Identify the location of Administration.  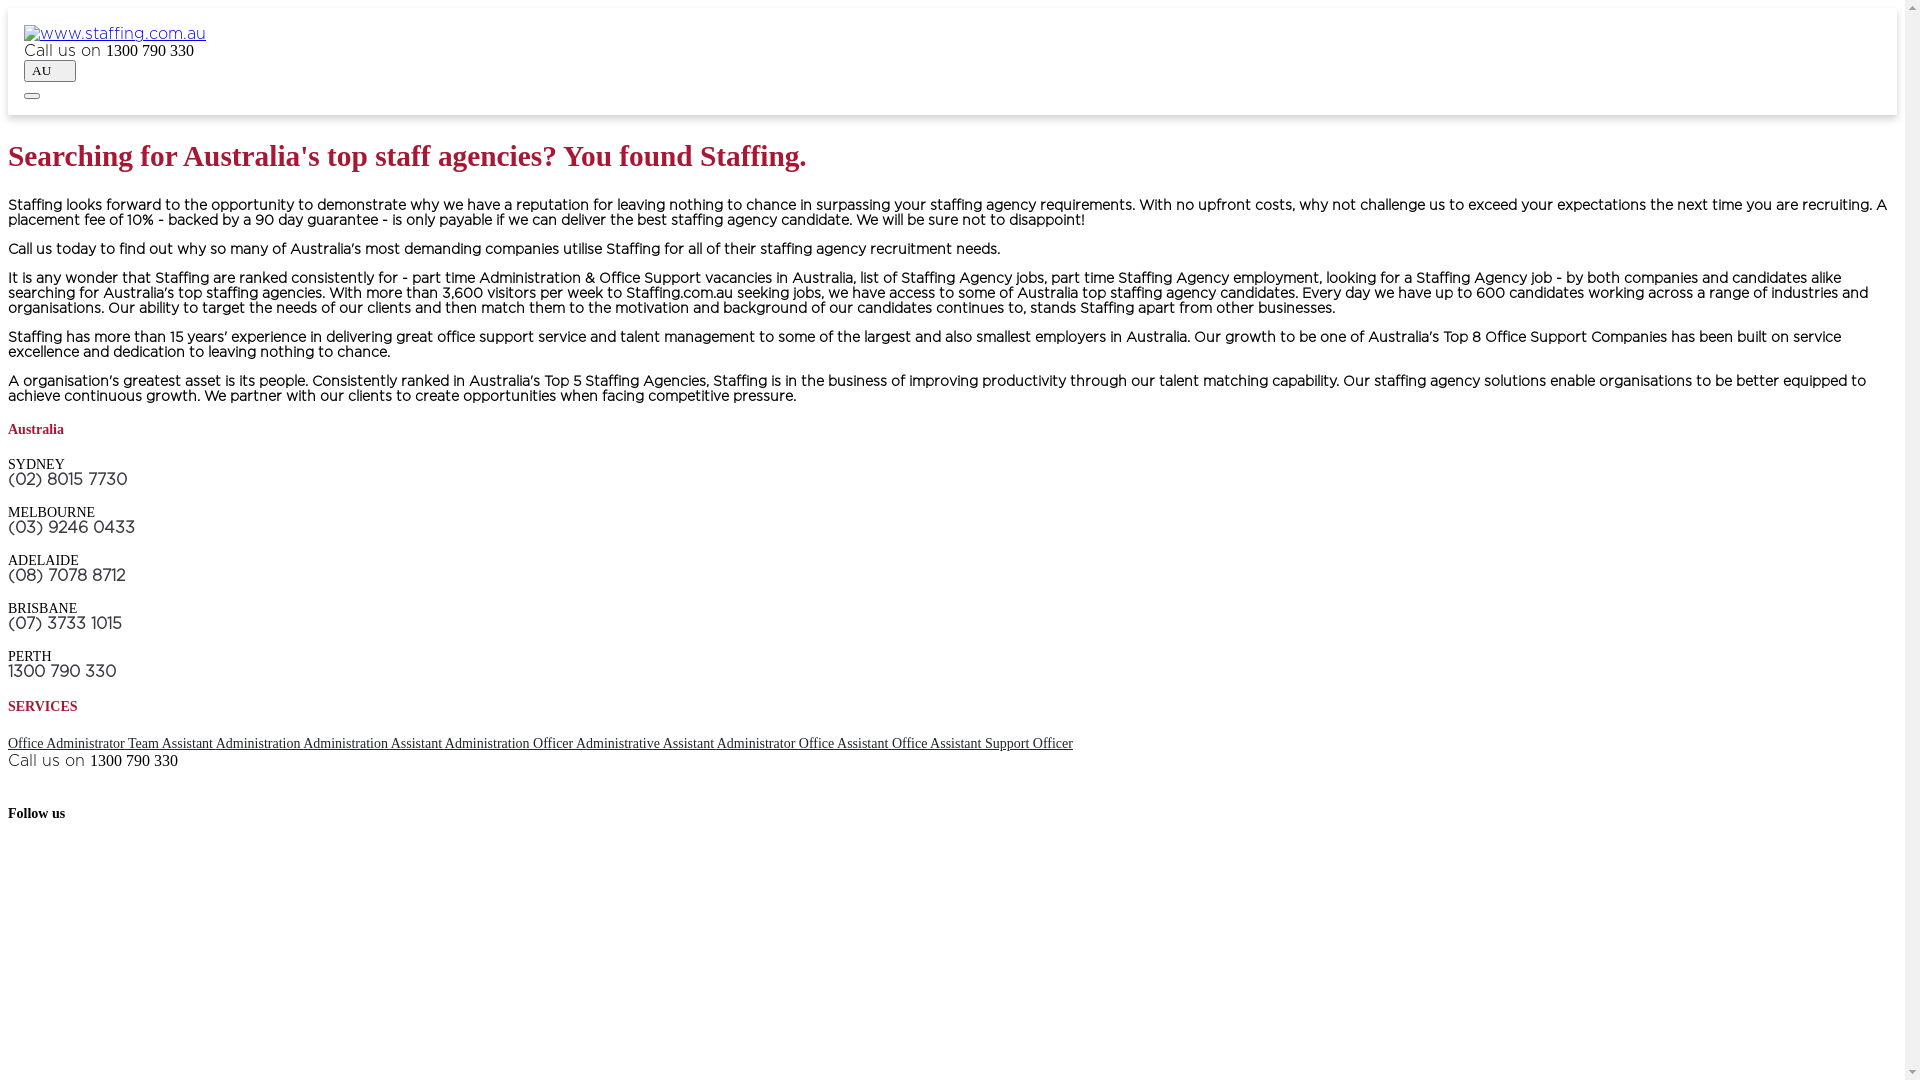
(260, 744).